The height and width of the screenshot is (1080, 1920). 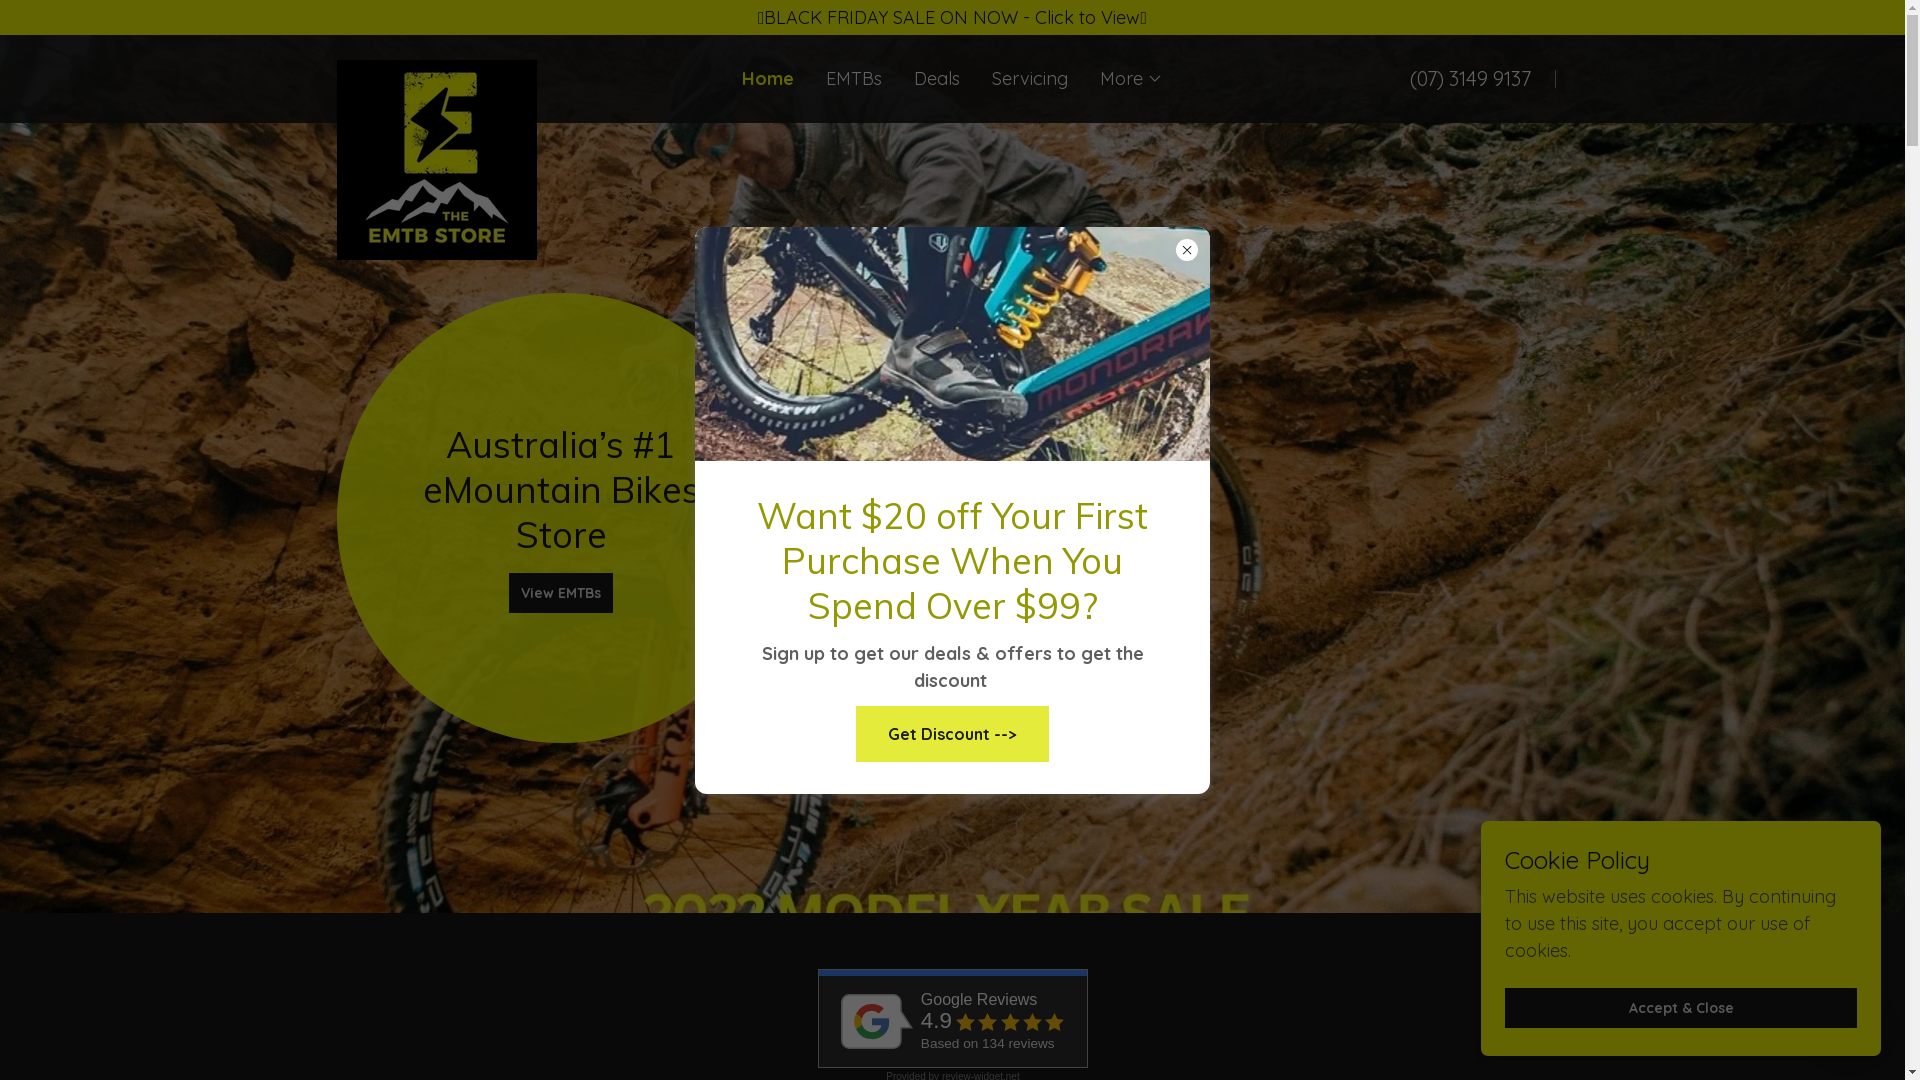 What do you see at coordinates (768, 79) in the screenshot?
I see `Home` at bounding box center [768, 79].